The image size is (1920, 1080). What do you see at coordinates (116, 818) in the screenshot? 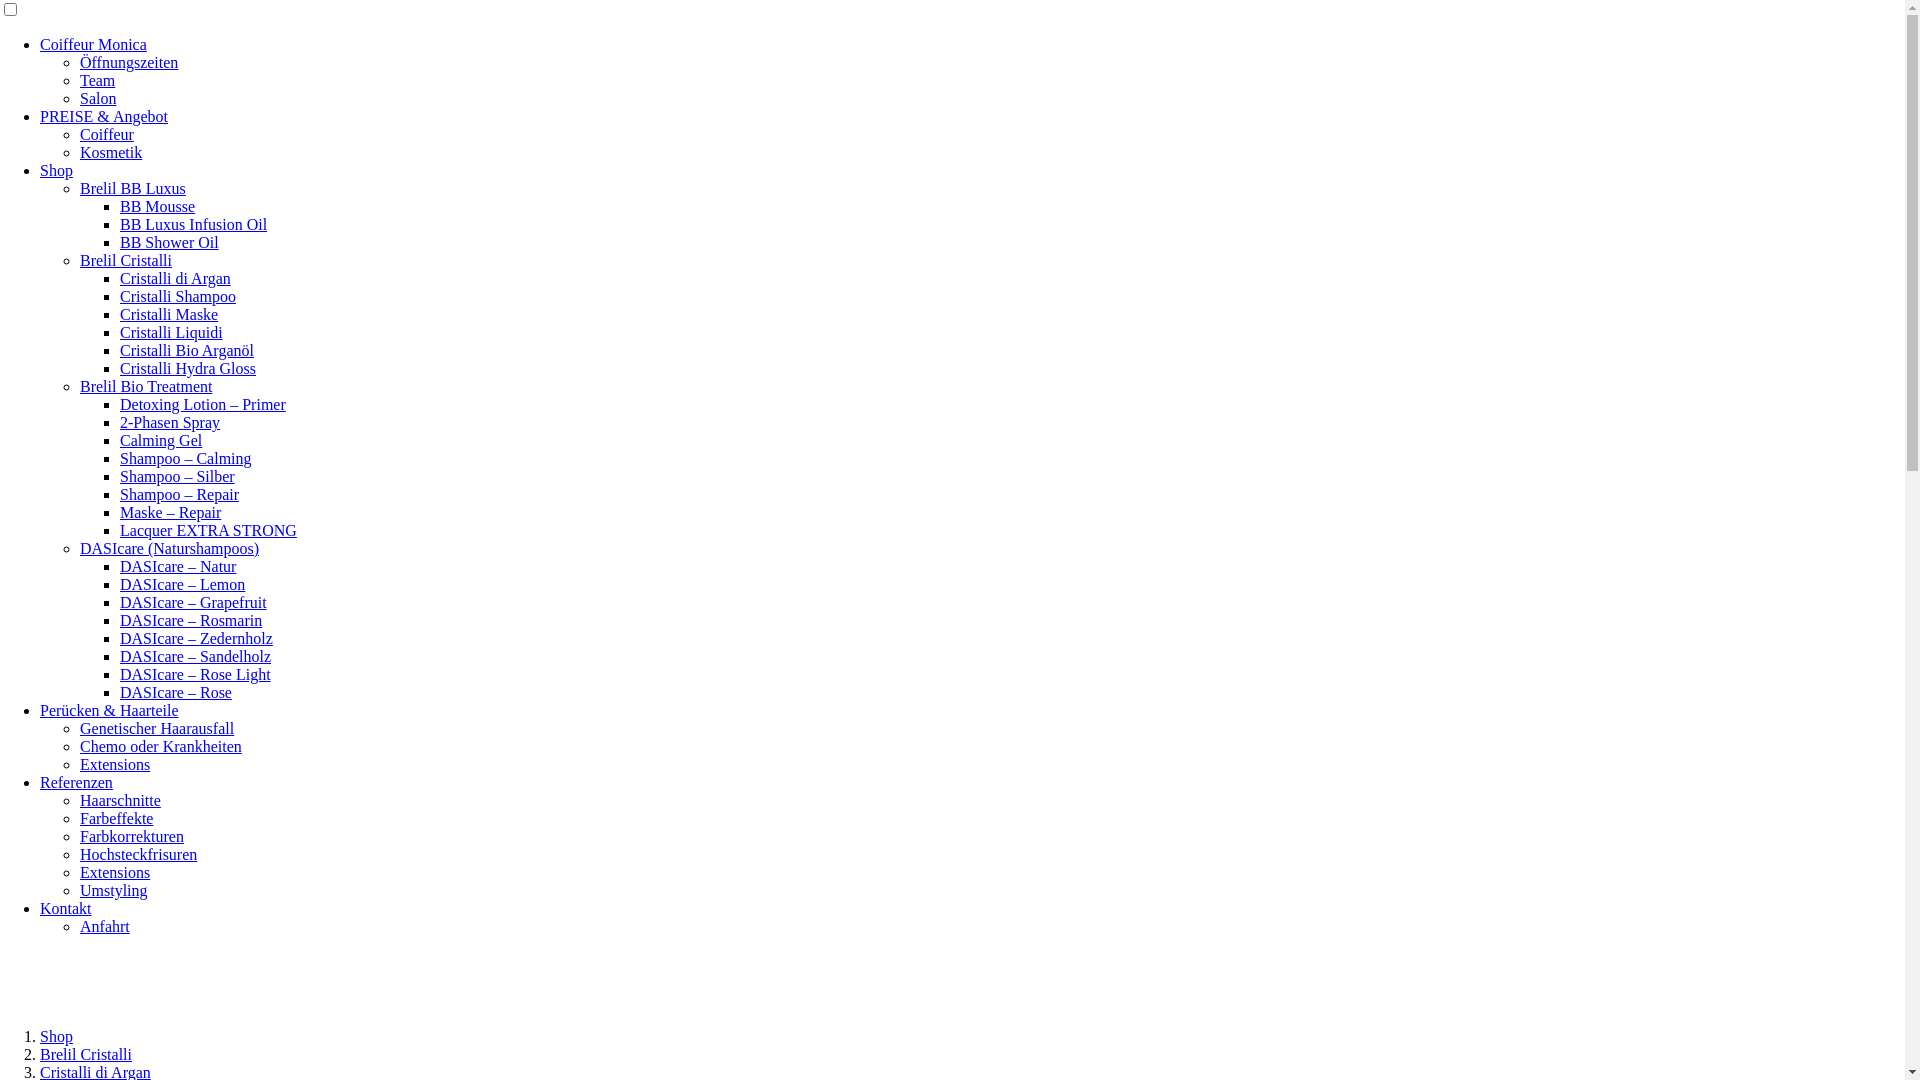
I see `Farbeffekte` at bounding box center [116, 818].